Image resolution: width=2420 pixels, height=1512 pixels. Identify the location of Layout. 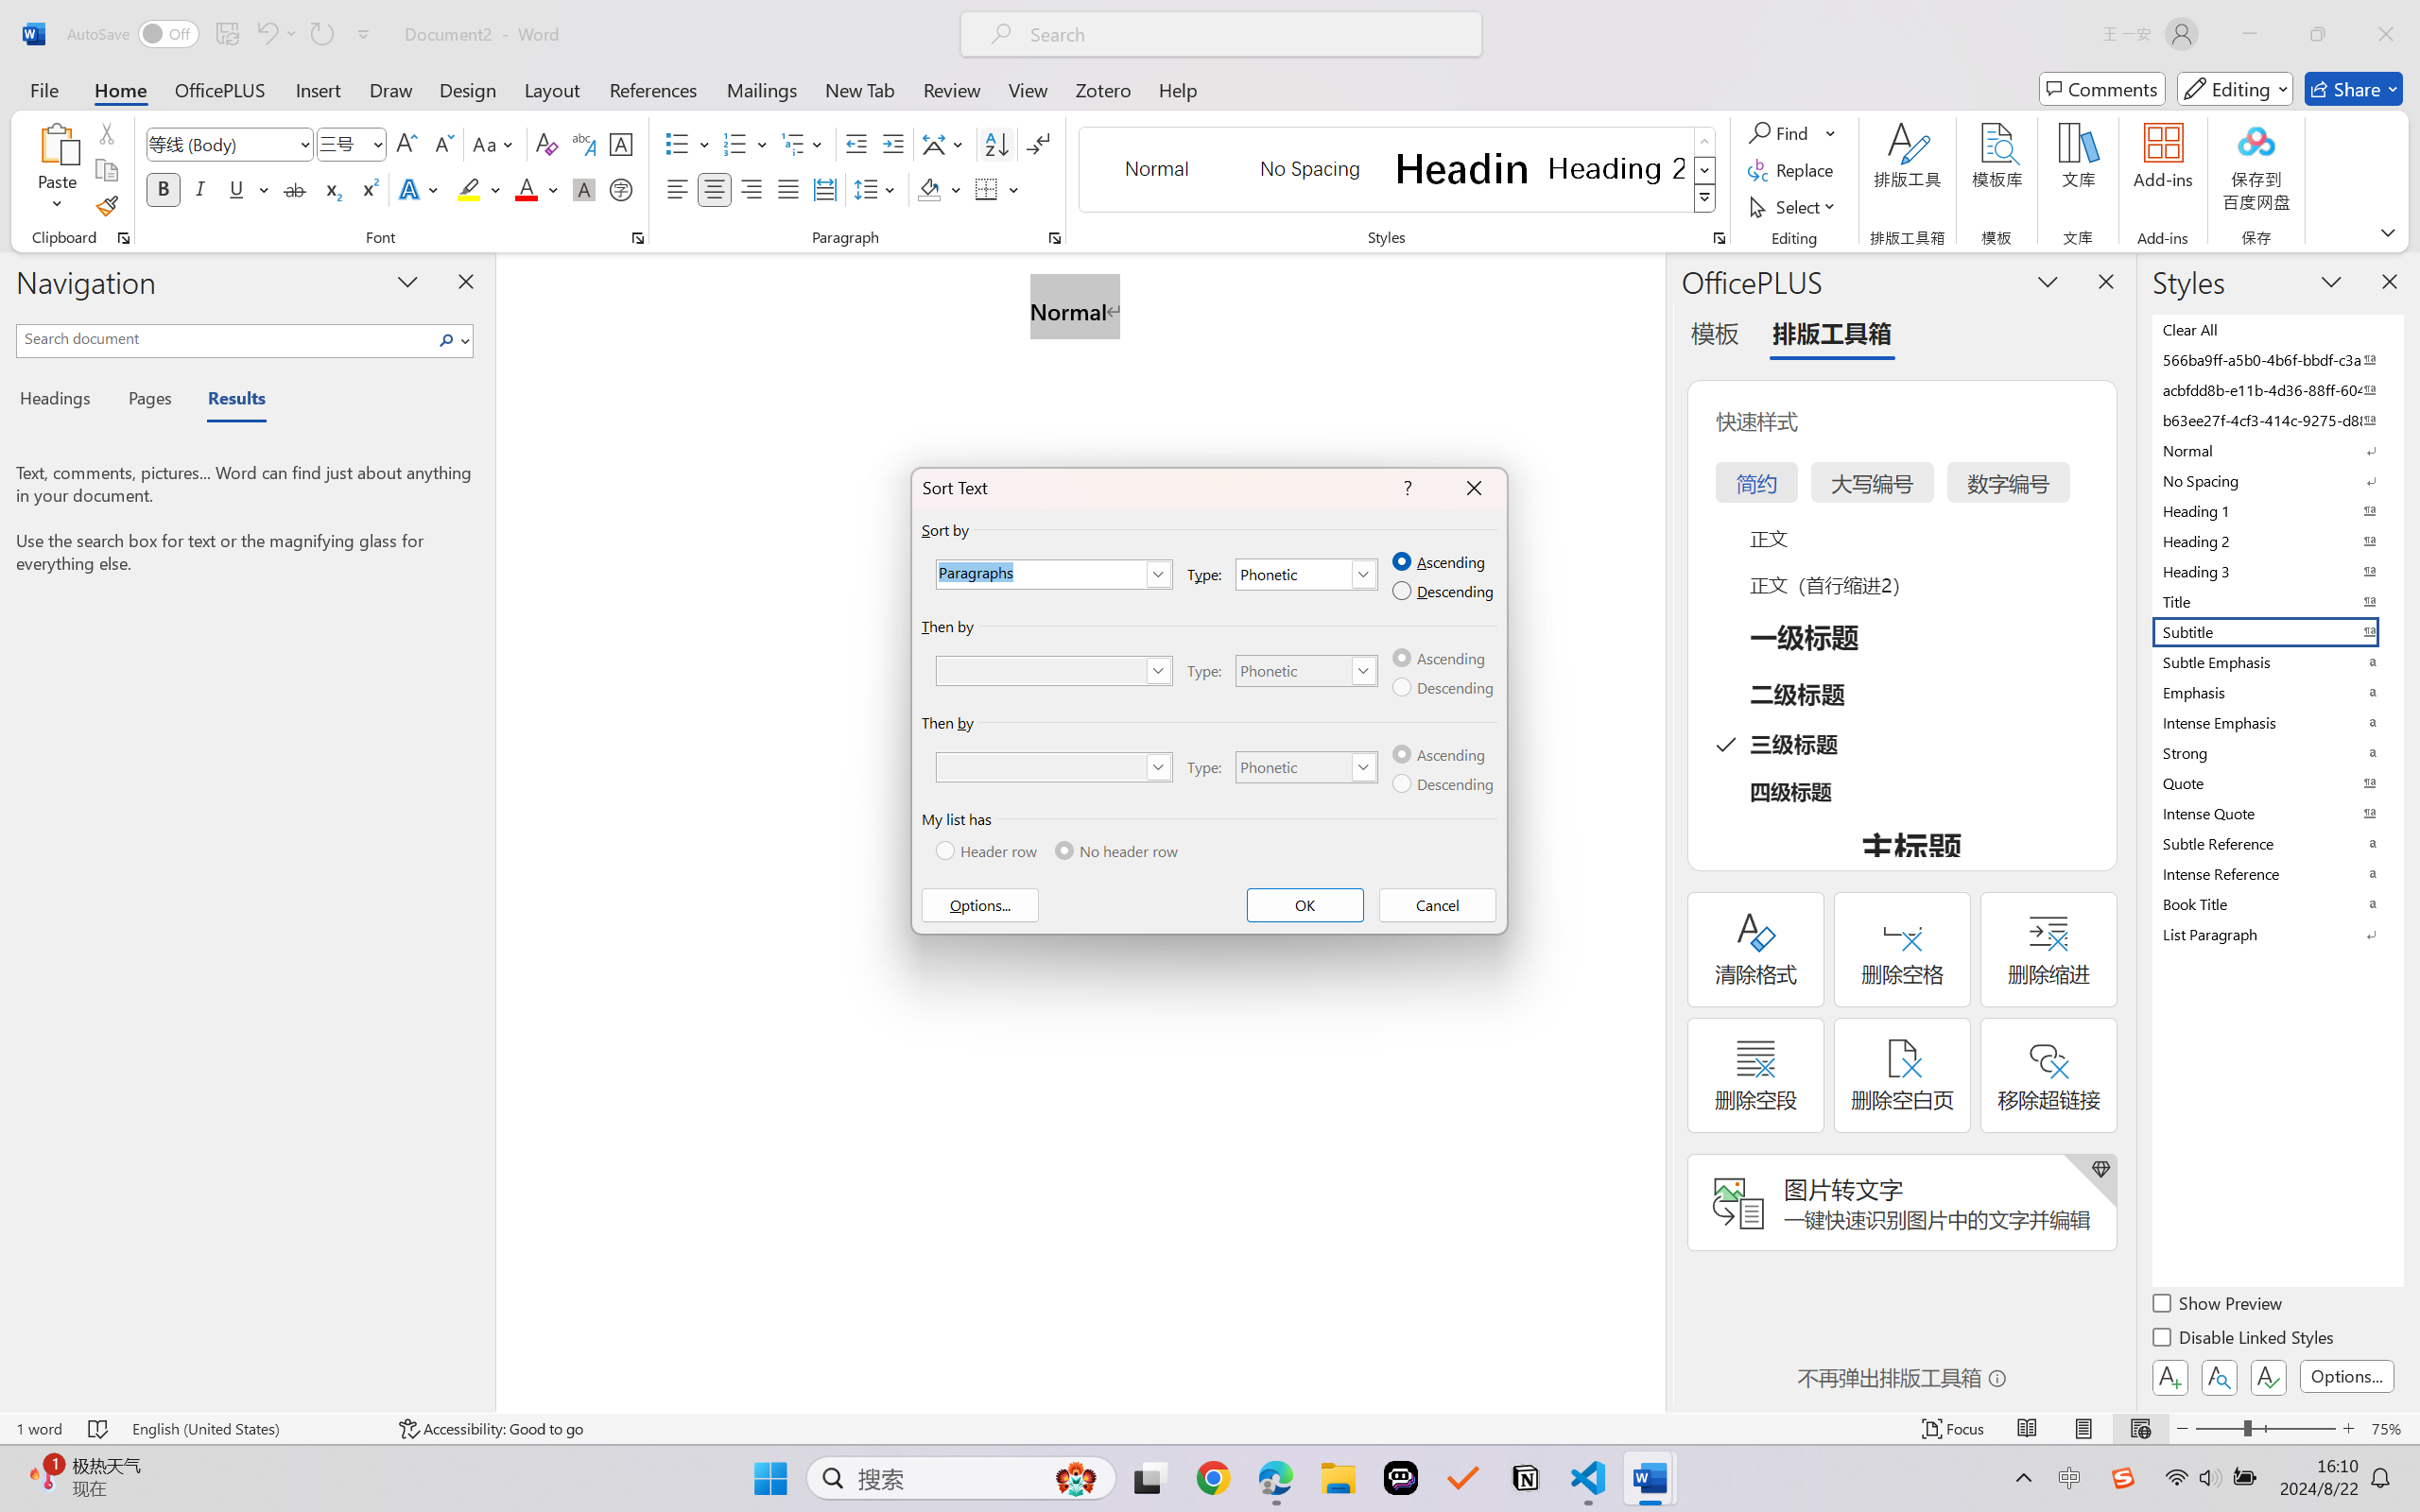
(552, 89).